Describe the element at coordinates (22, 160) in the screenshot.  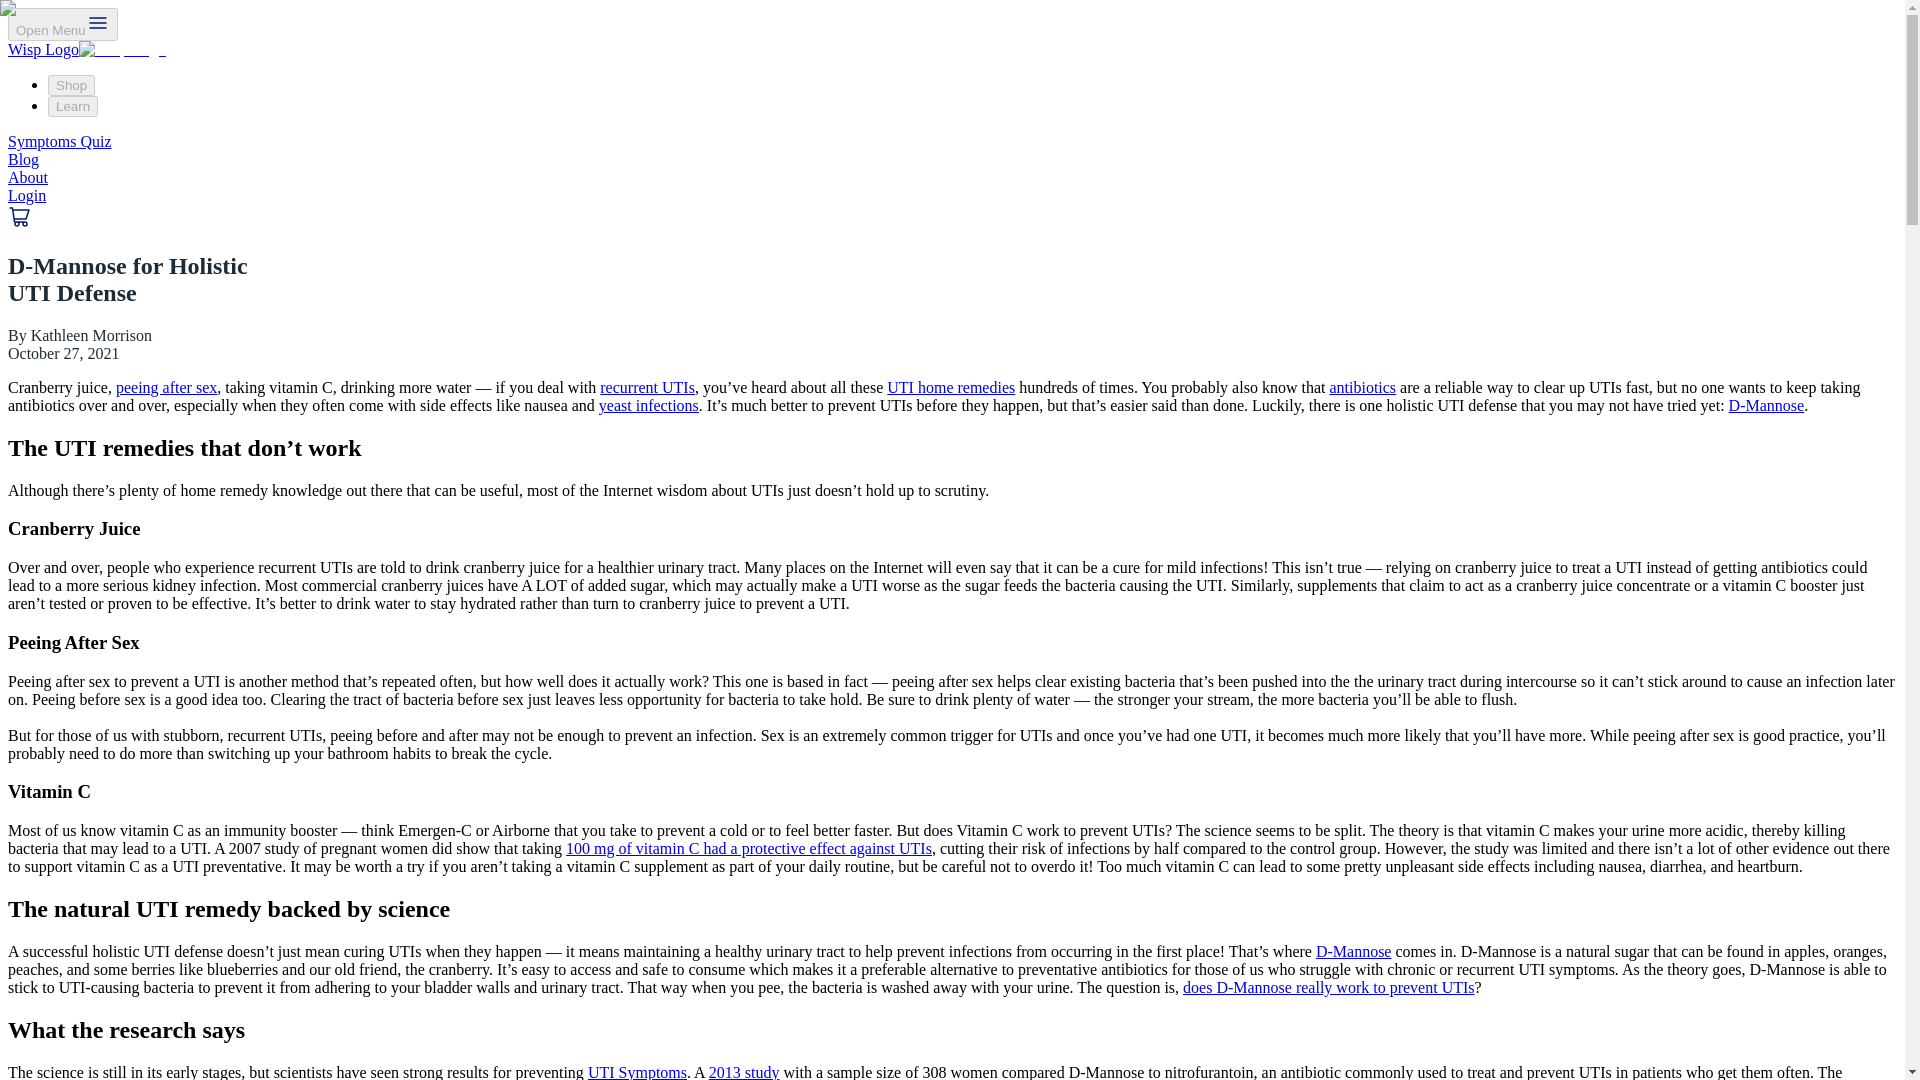
I see `Blog` at that location.